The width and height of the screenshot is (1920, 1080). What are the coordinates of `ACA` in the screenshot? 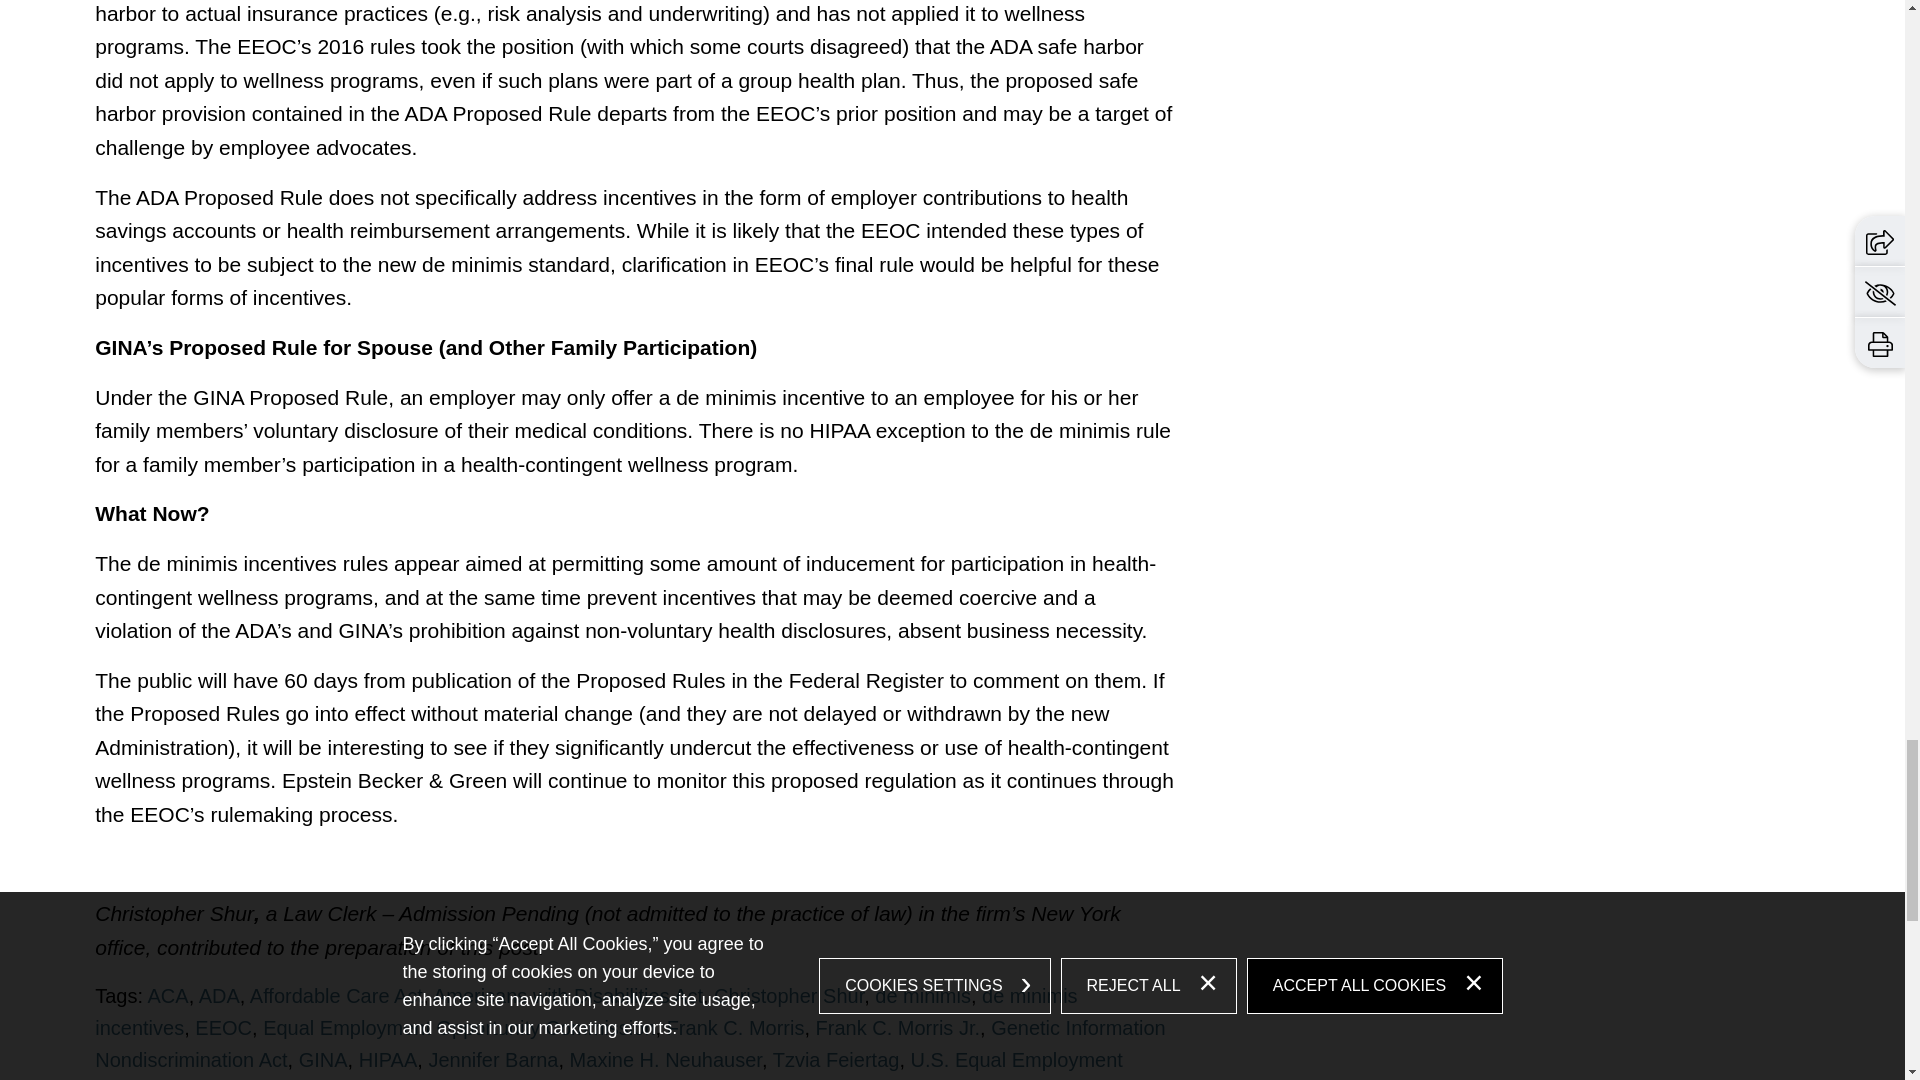 It's located at (168, 995).